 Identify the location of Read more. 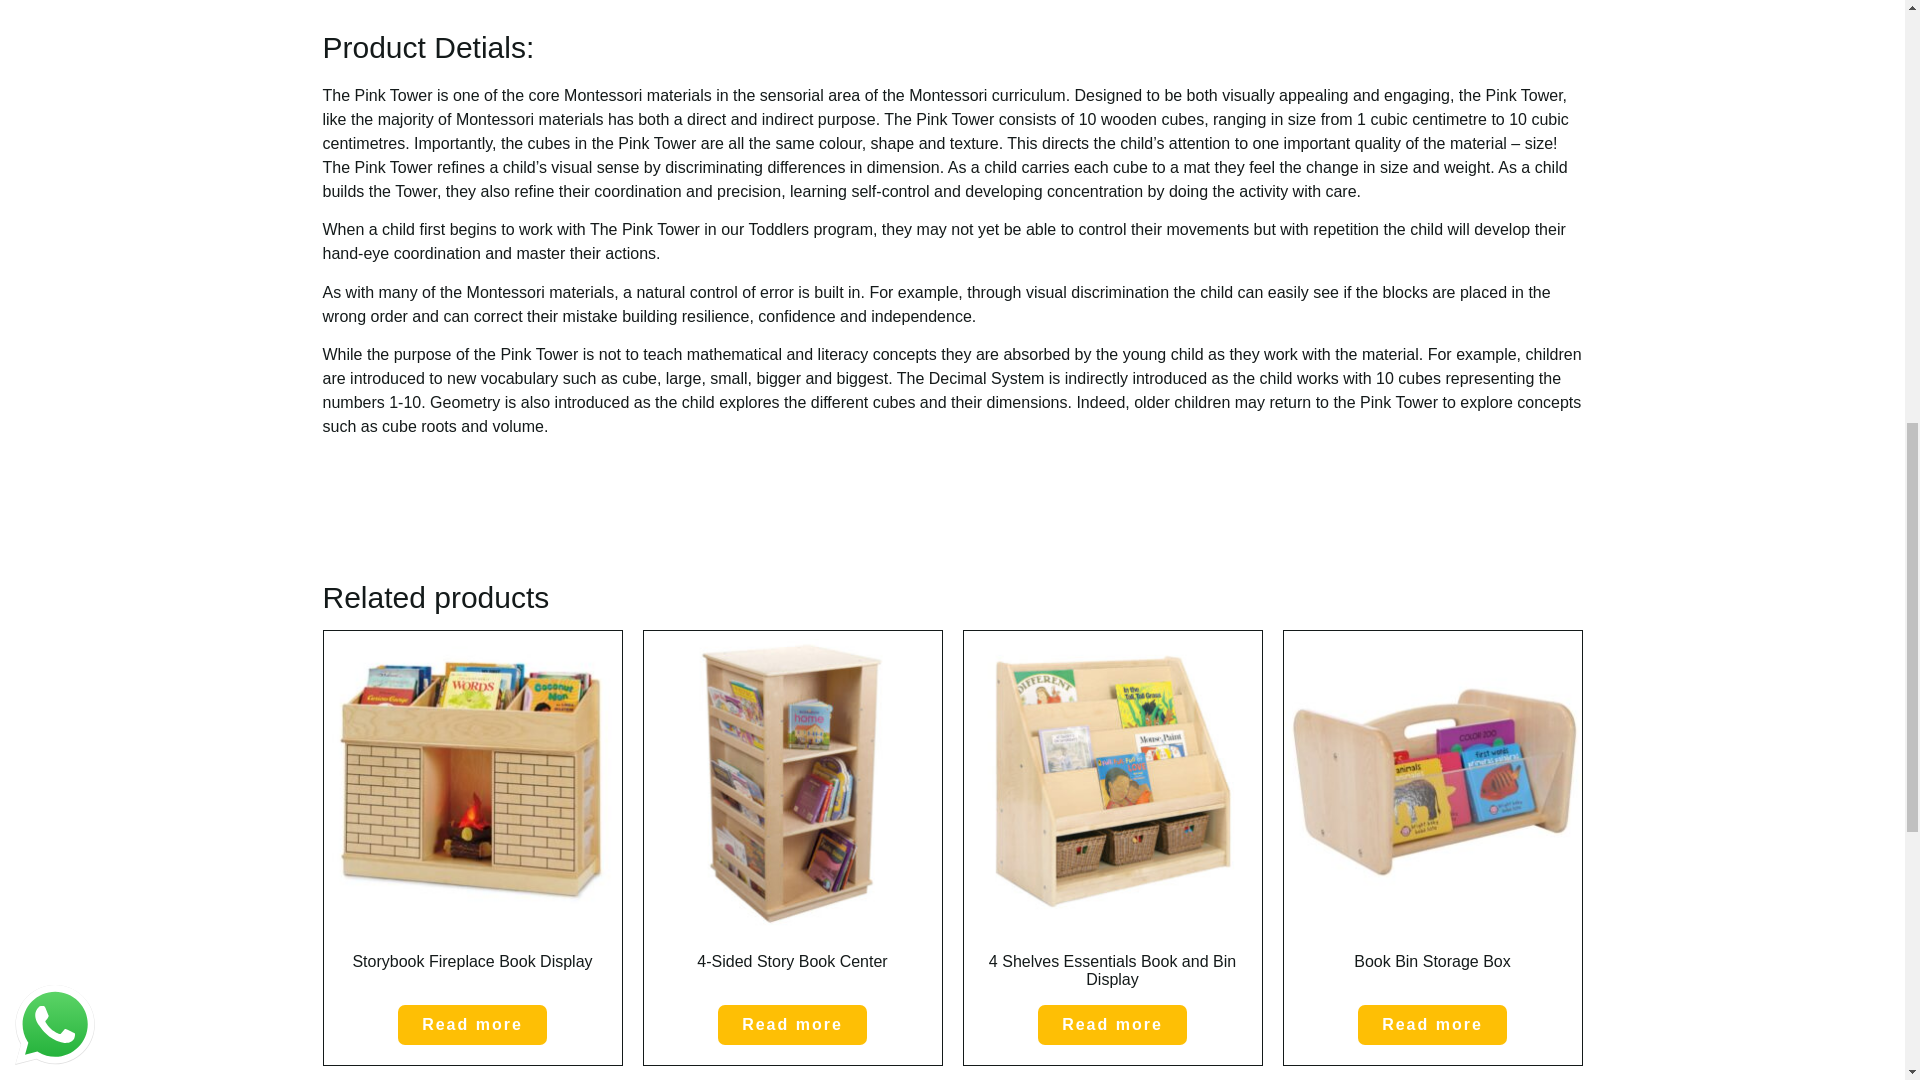
(1112, 1025).